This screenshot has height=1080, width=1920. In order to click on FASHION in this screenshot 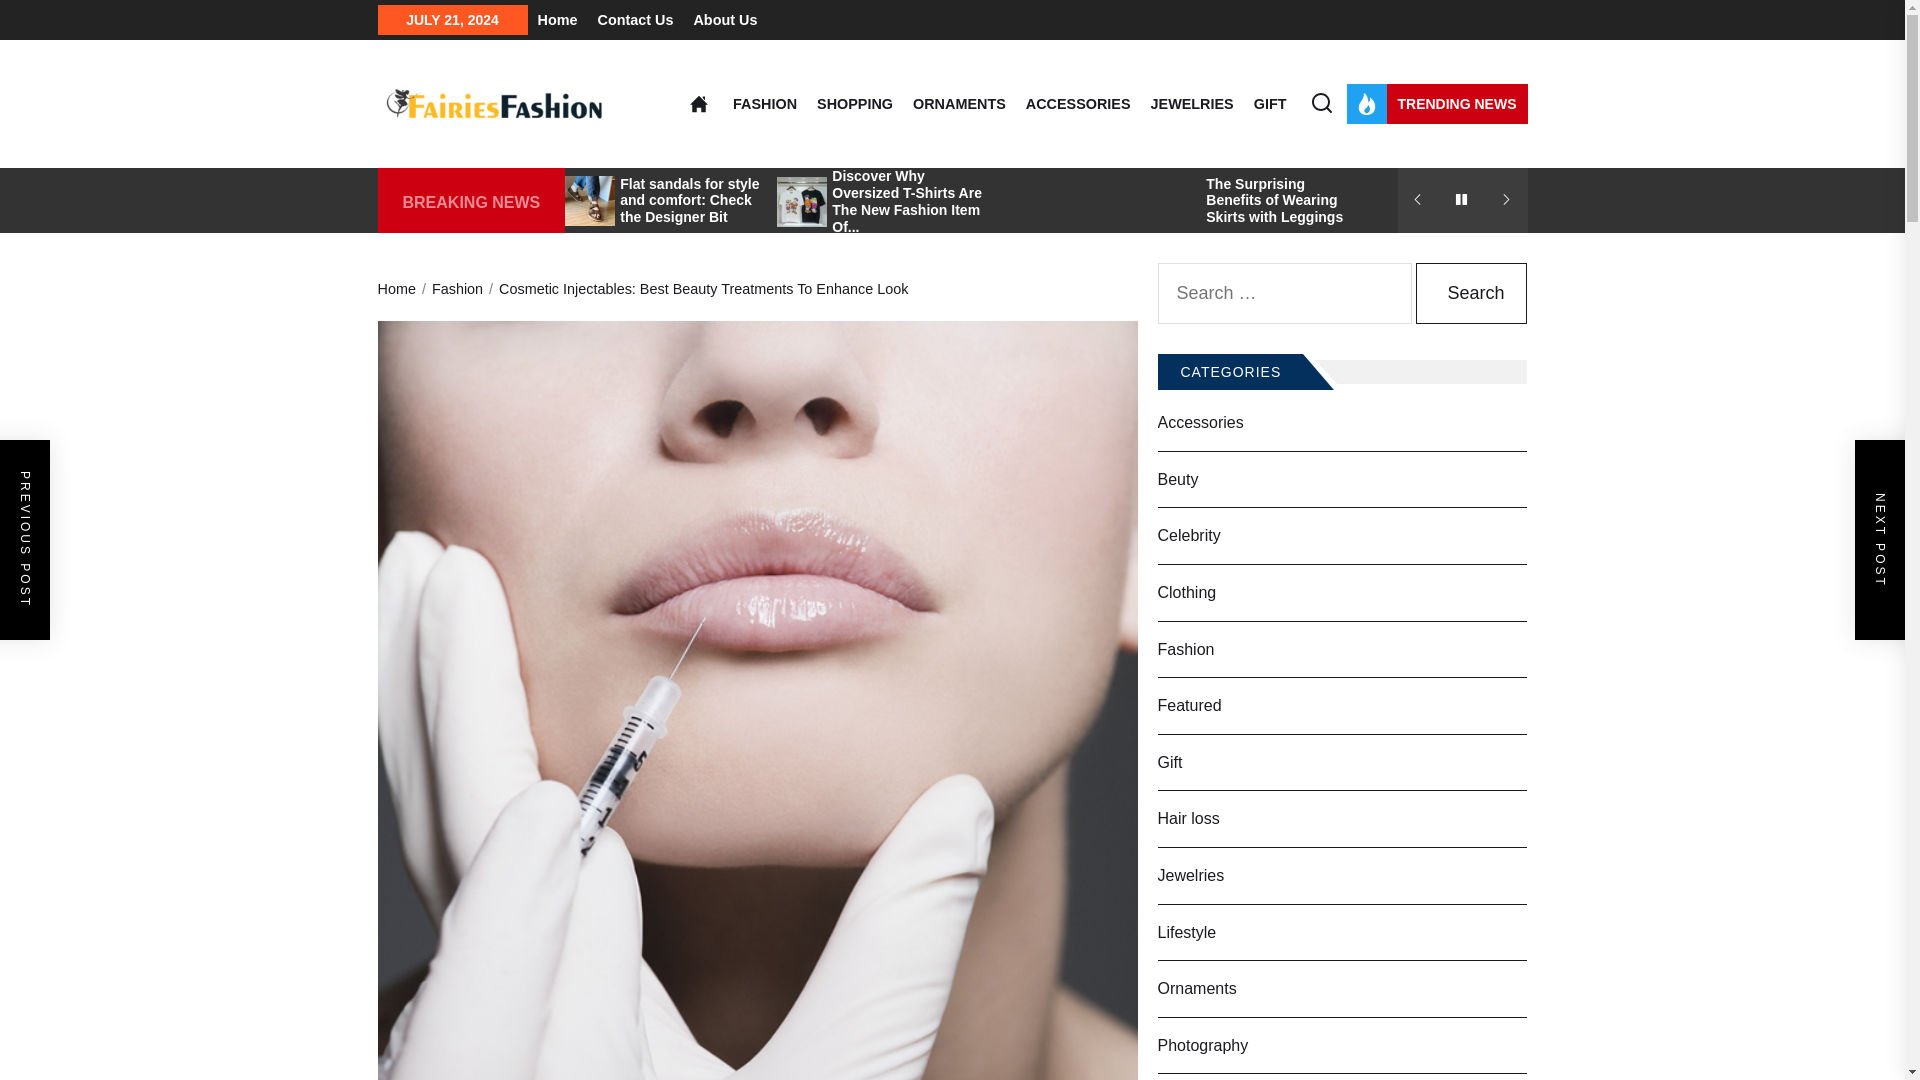, I will do `click(764, 104)`.